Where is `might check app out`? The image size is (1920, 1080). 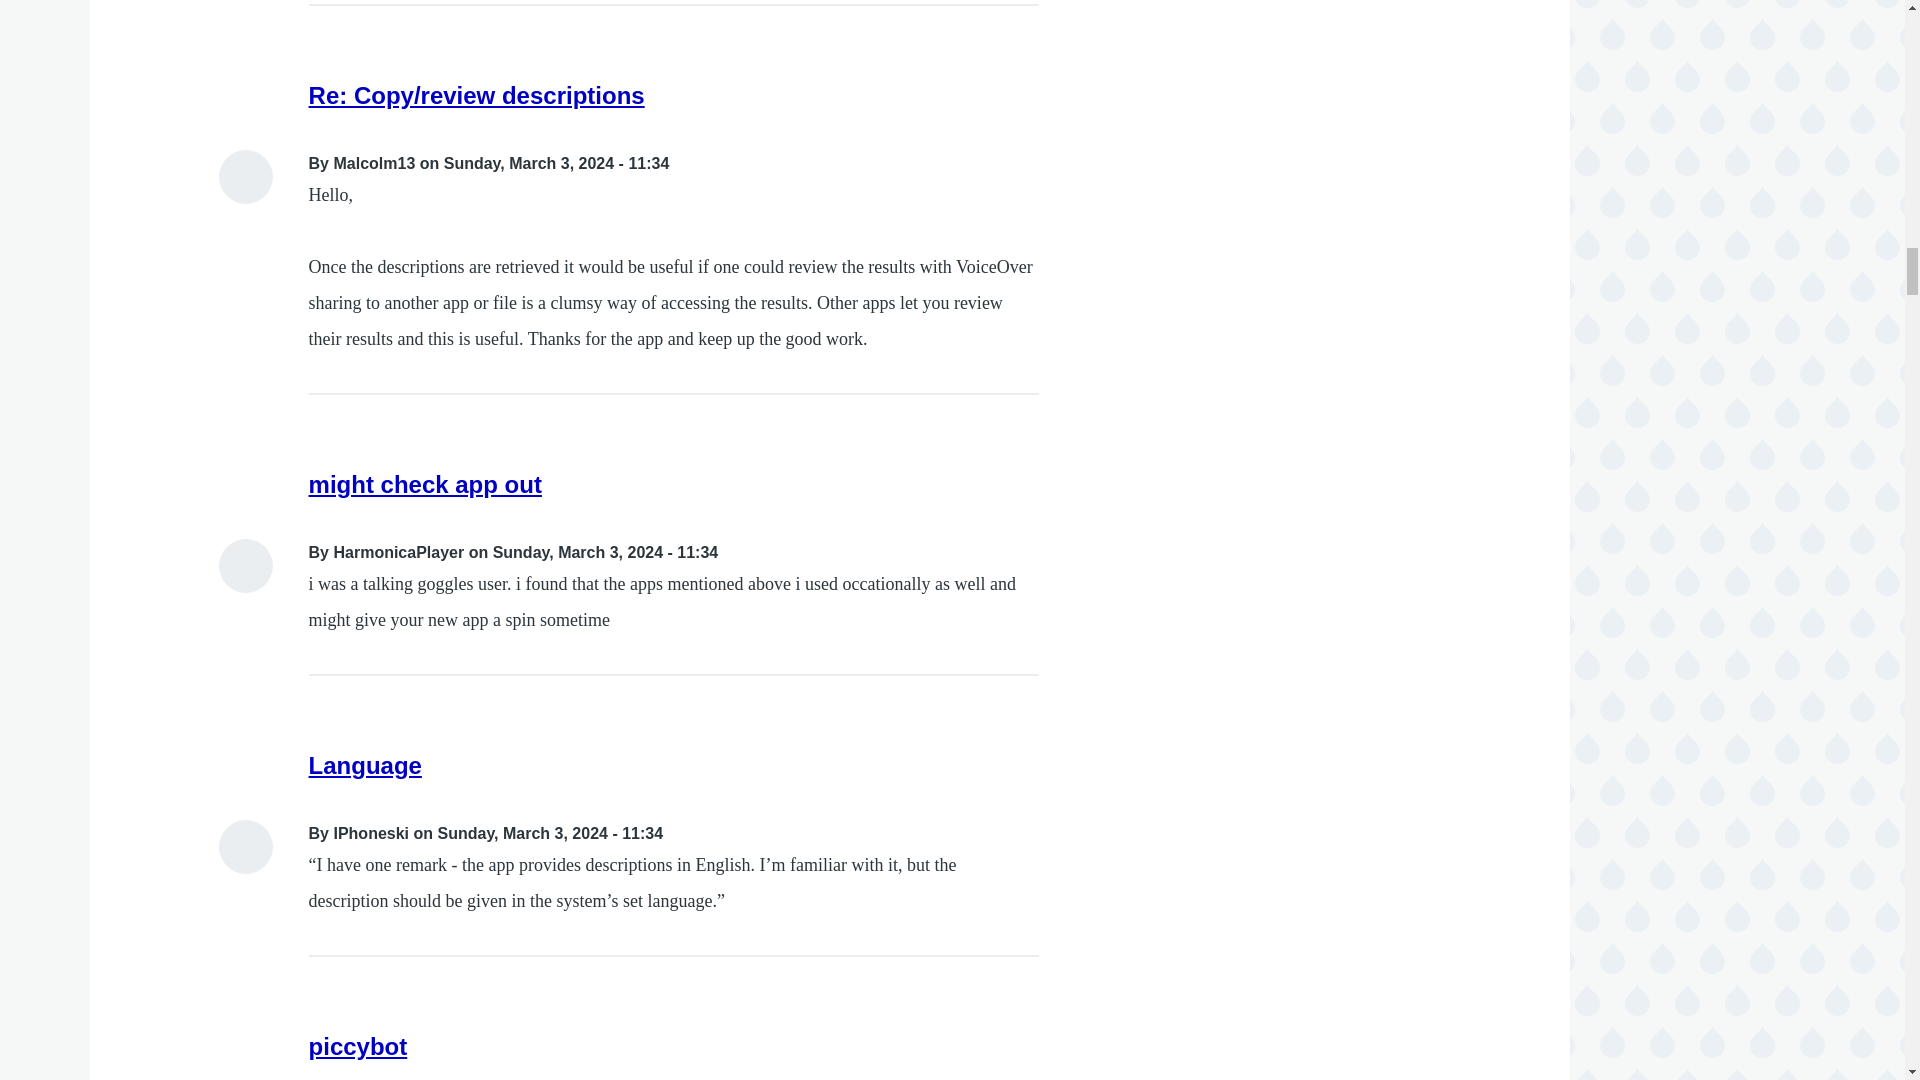
might check app out is located at coordinates (425, 484).